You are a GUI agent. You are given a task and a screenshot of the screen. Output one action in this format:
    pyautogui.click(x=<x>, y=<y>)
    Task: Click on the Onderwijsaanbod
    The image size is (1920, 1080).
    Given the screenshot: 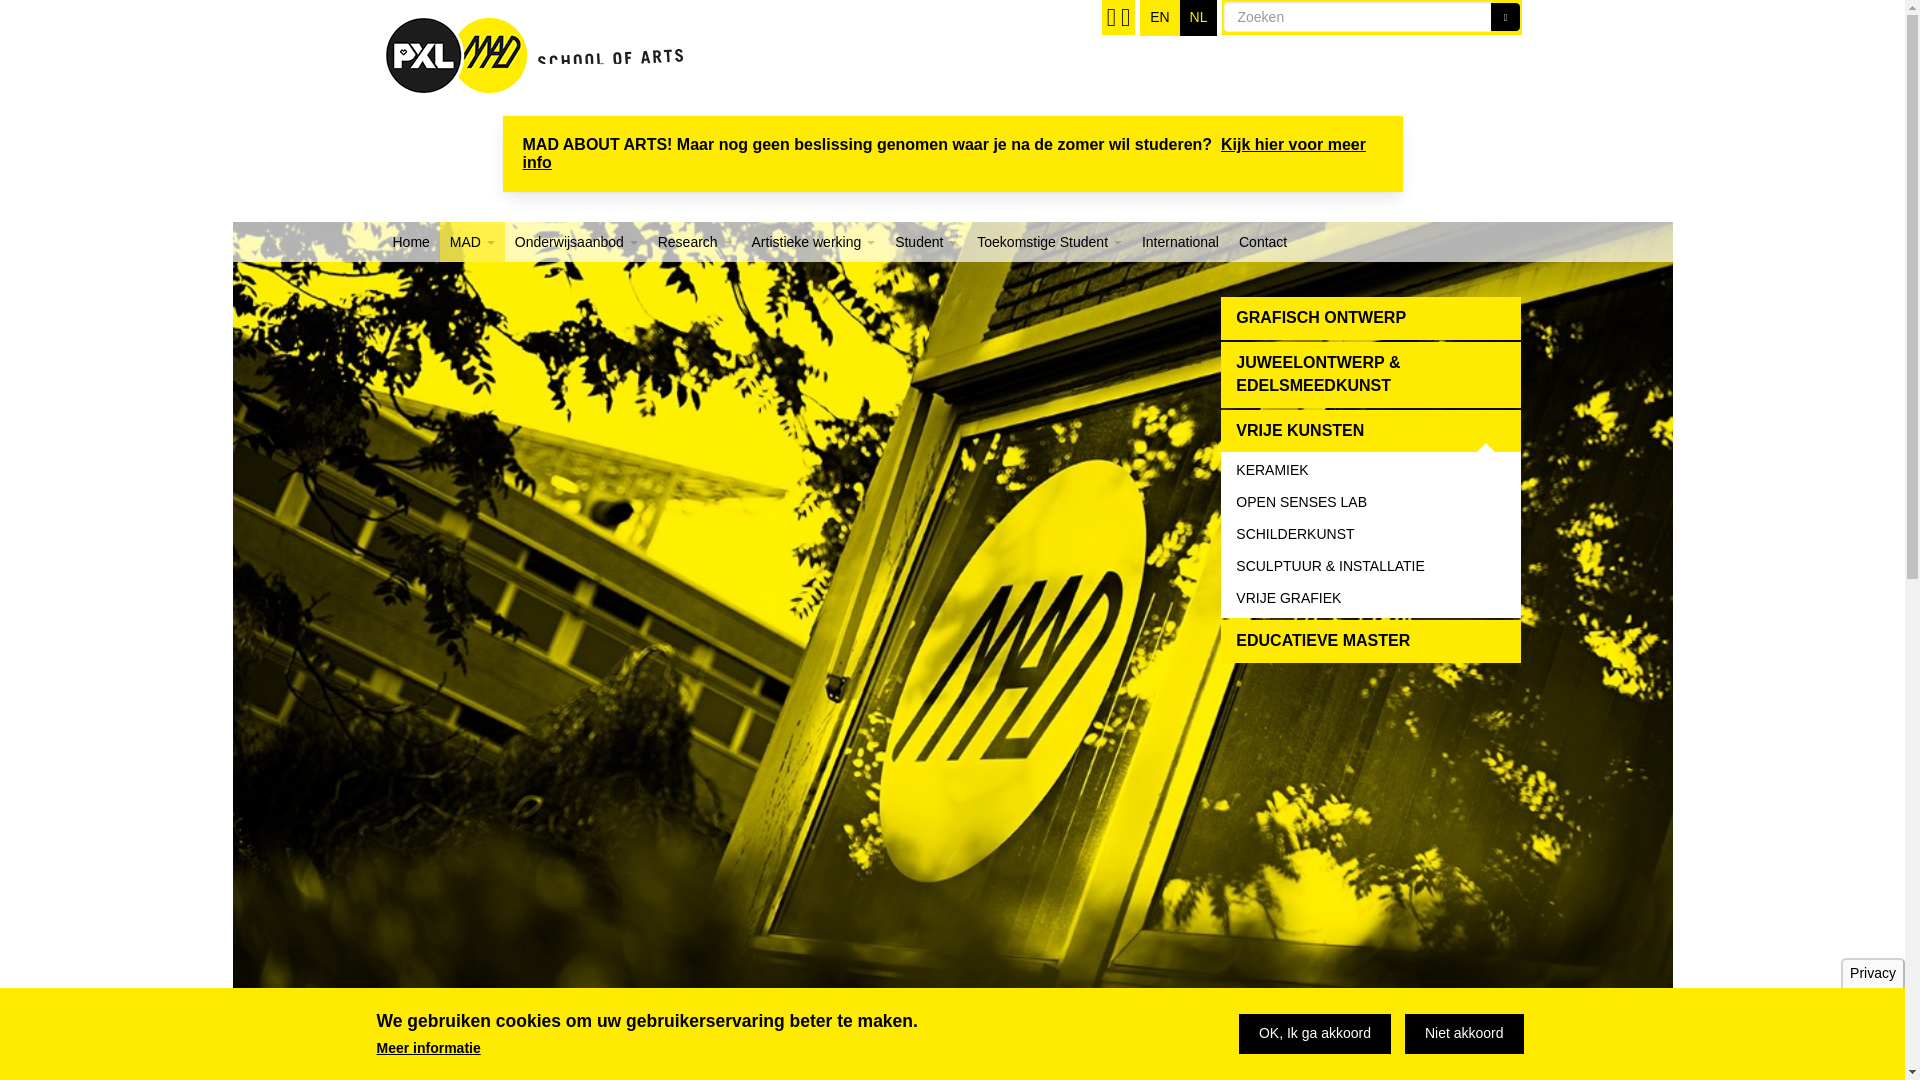 What is the action you would take?
    pyautogui.click(x=576, y=242)
    